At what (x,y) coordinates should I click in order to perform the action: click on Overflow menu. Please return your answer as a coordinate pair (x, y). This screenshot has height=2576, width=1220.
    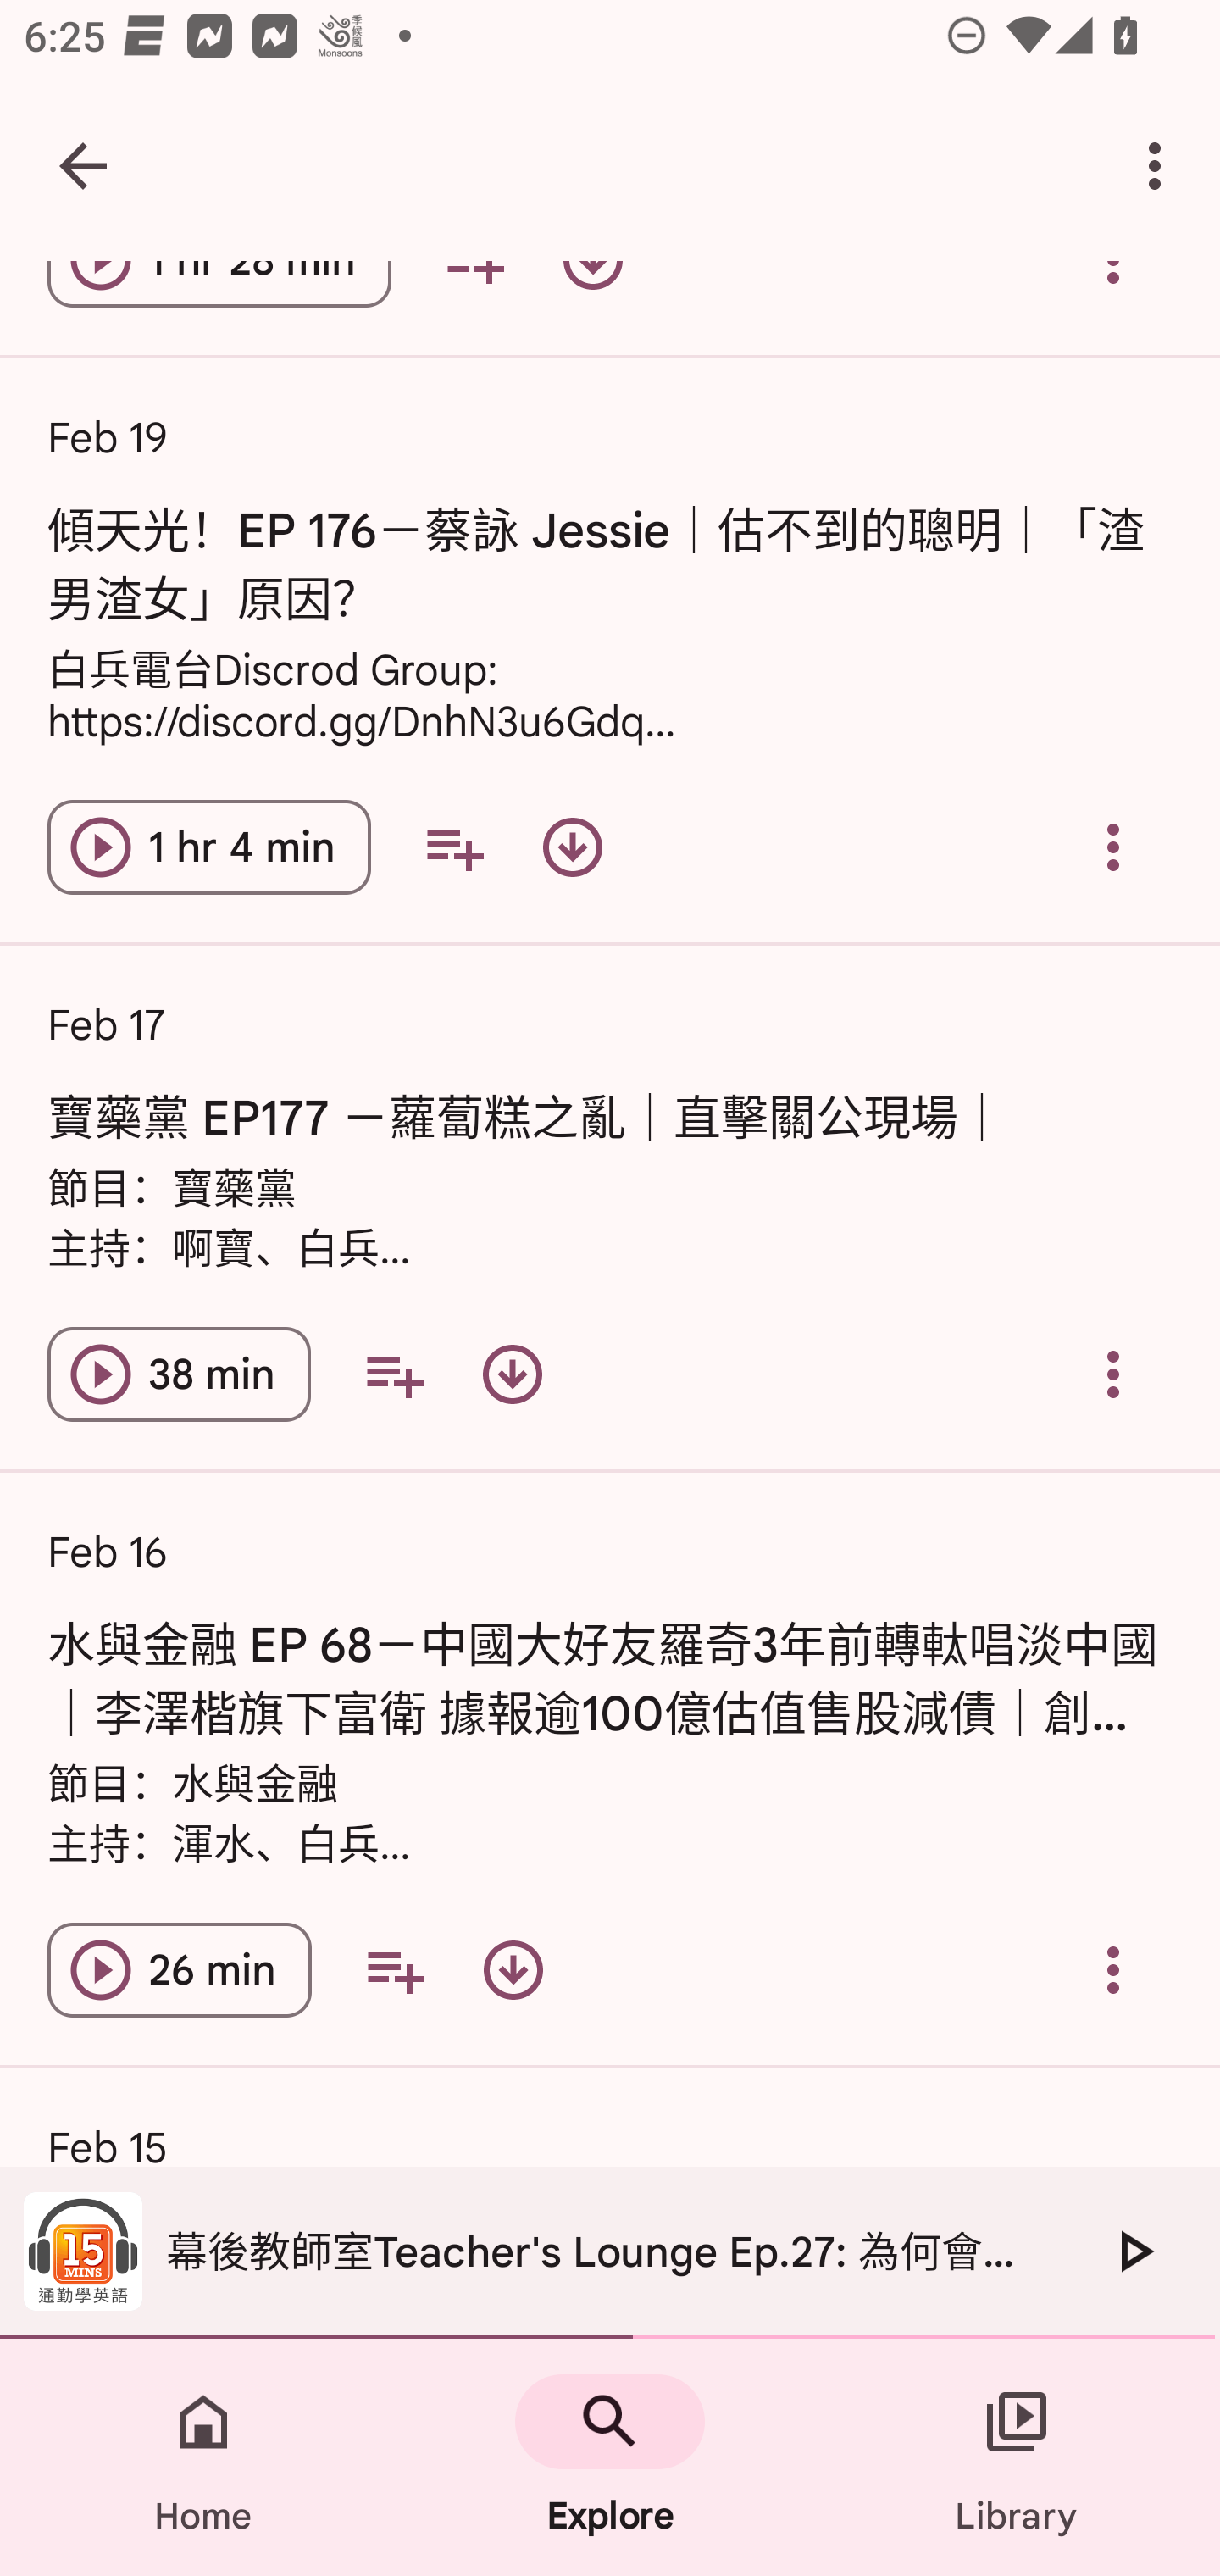
    Looking at the image, I should click on (1113, 1374).